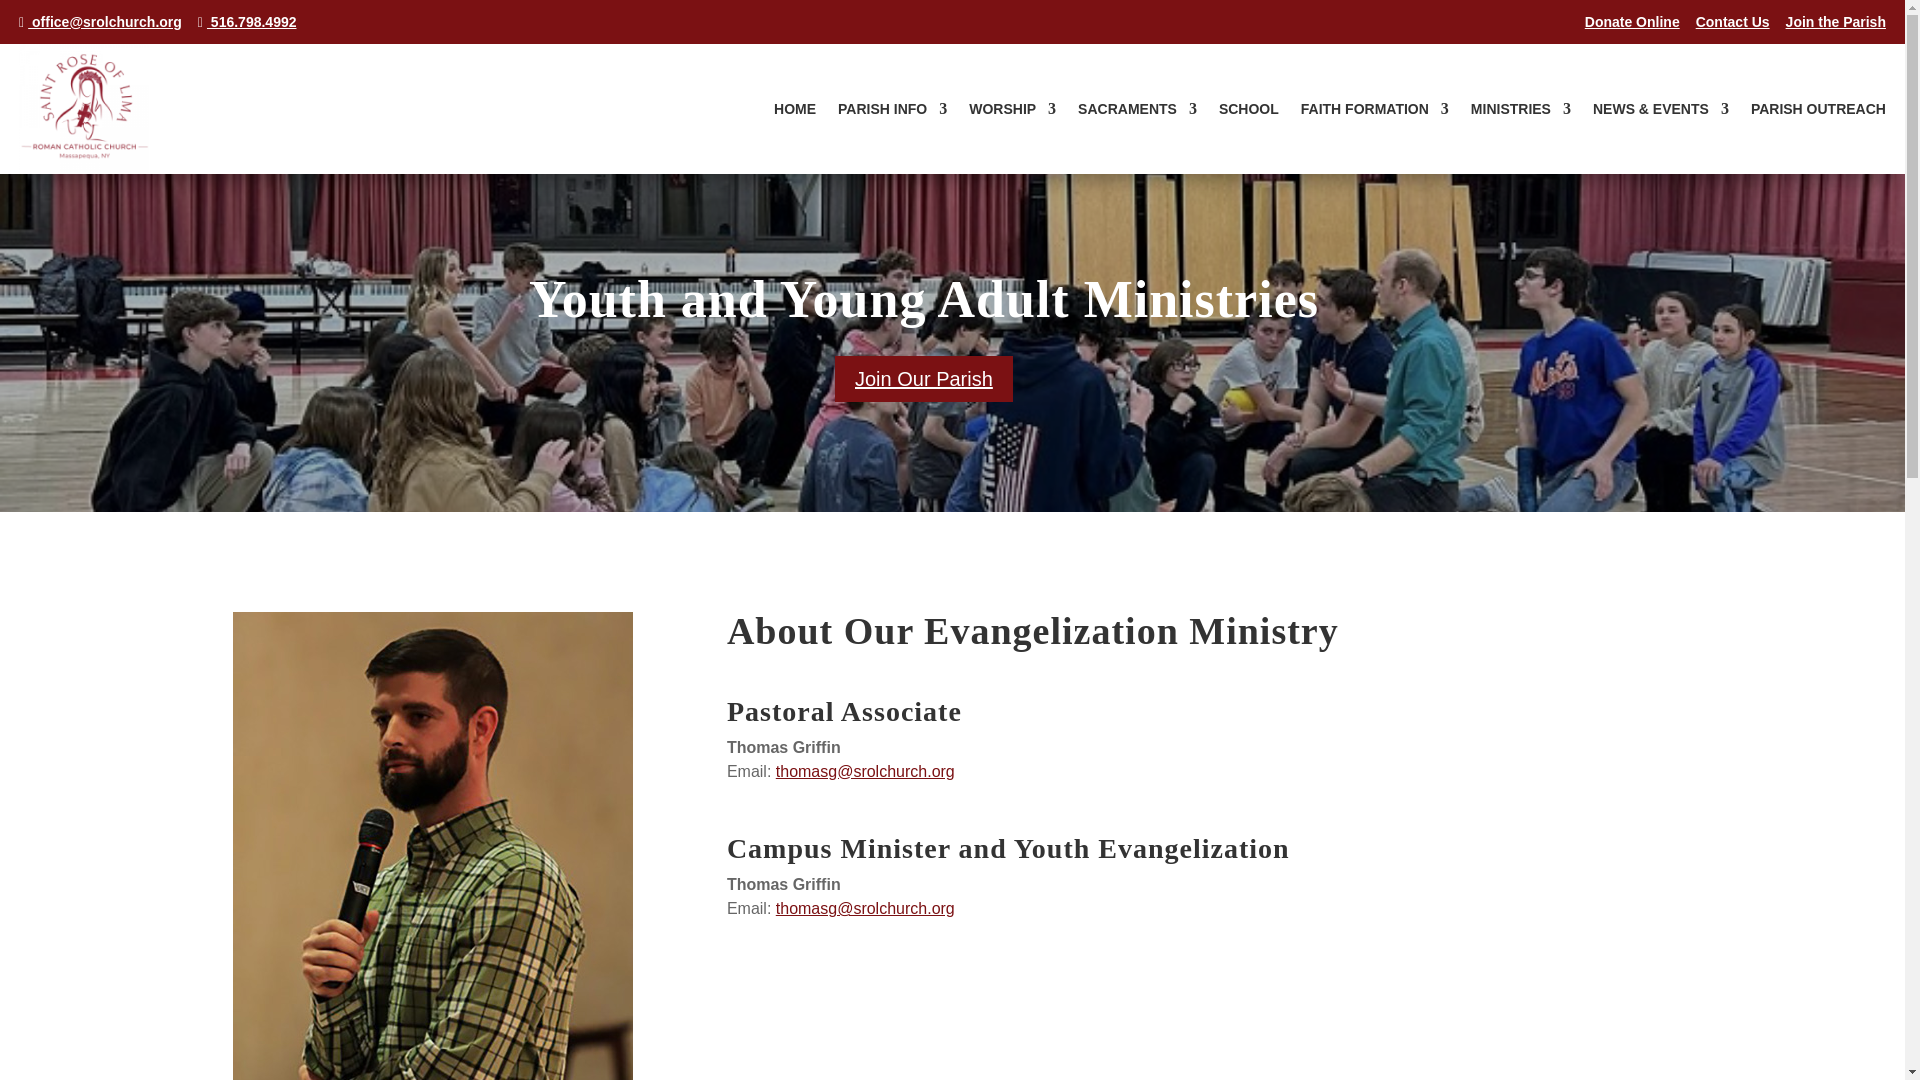  Describe the element at coordinates (1835, 22) in the screenshot. I see `Join the Parish` at that location.